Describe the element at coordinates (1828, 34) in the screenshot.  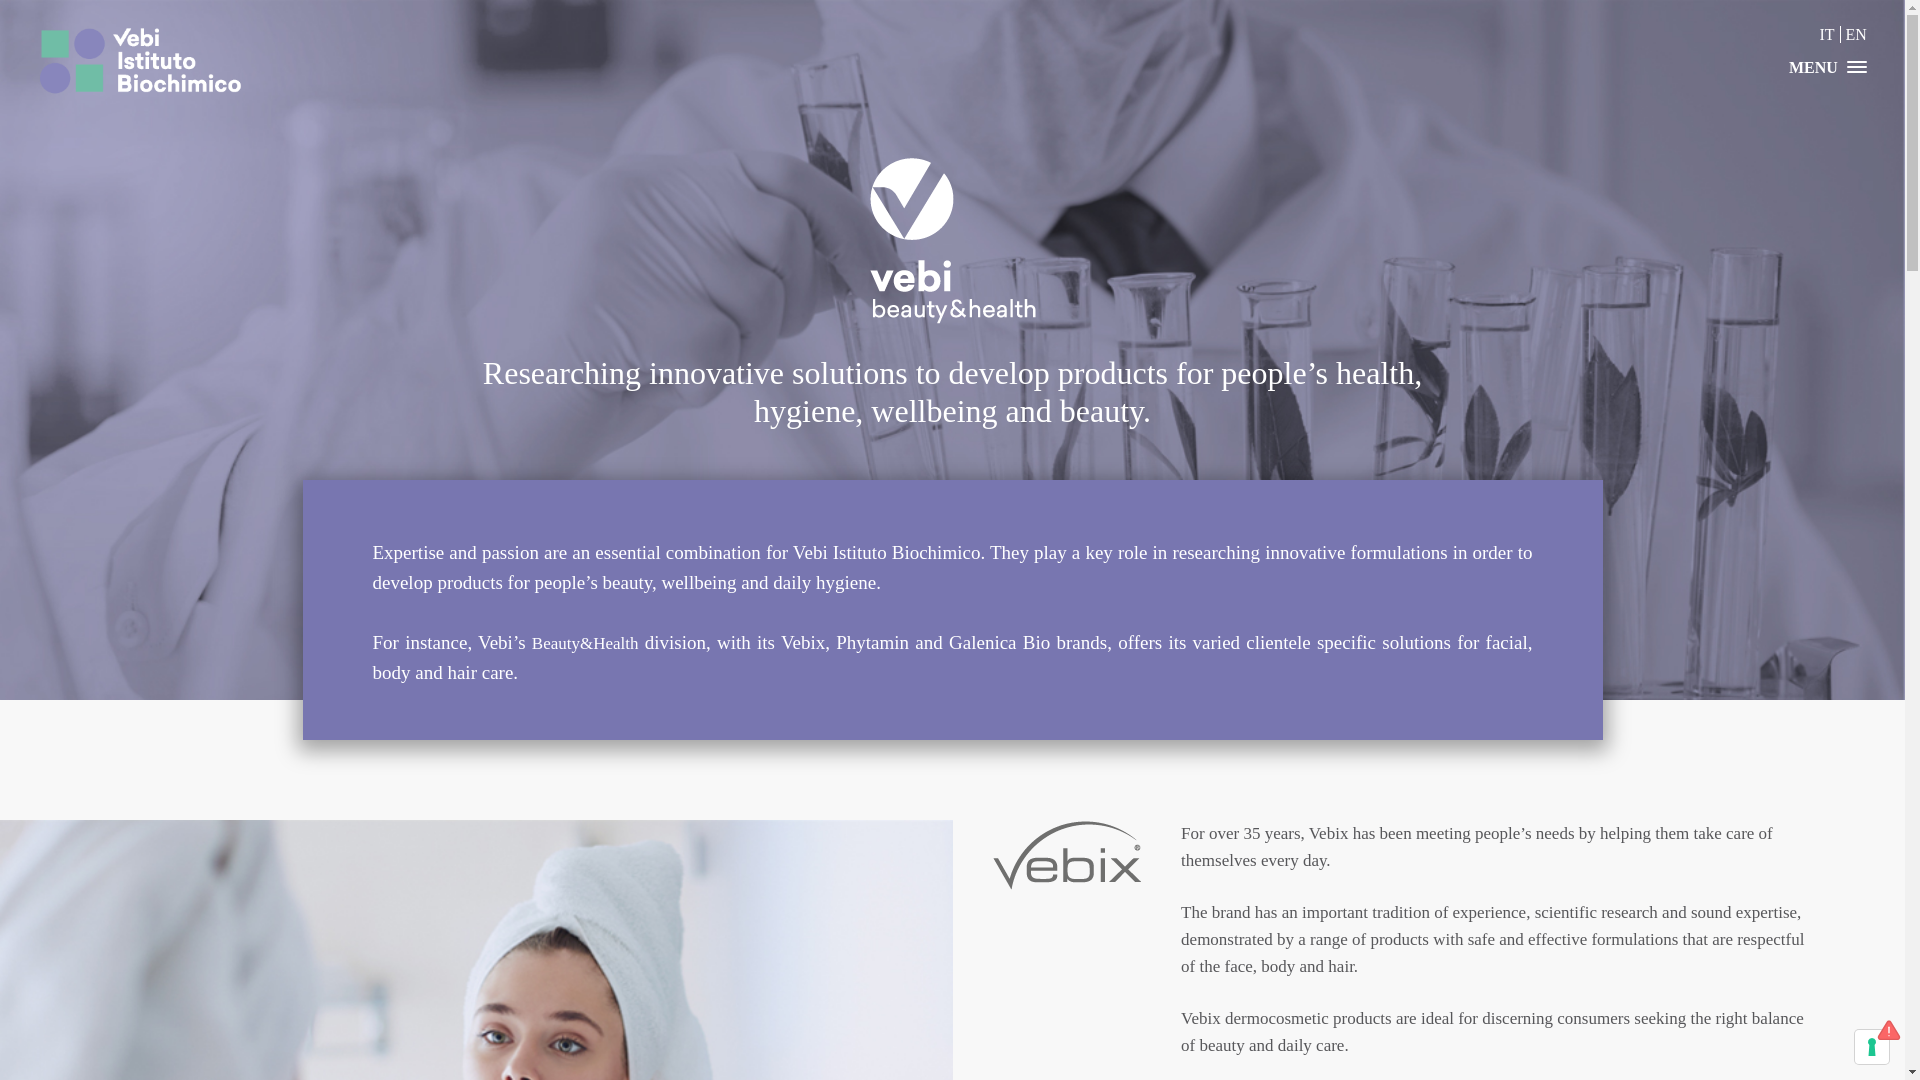
I see `IT` at that location.